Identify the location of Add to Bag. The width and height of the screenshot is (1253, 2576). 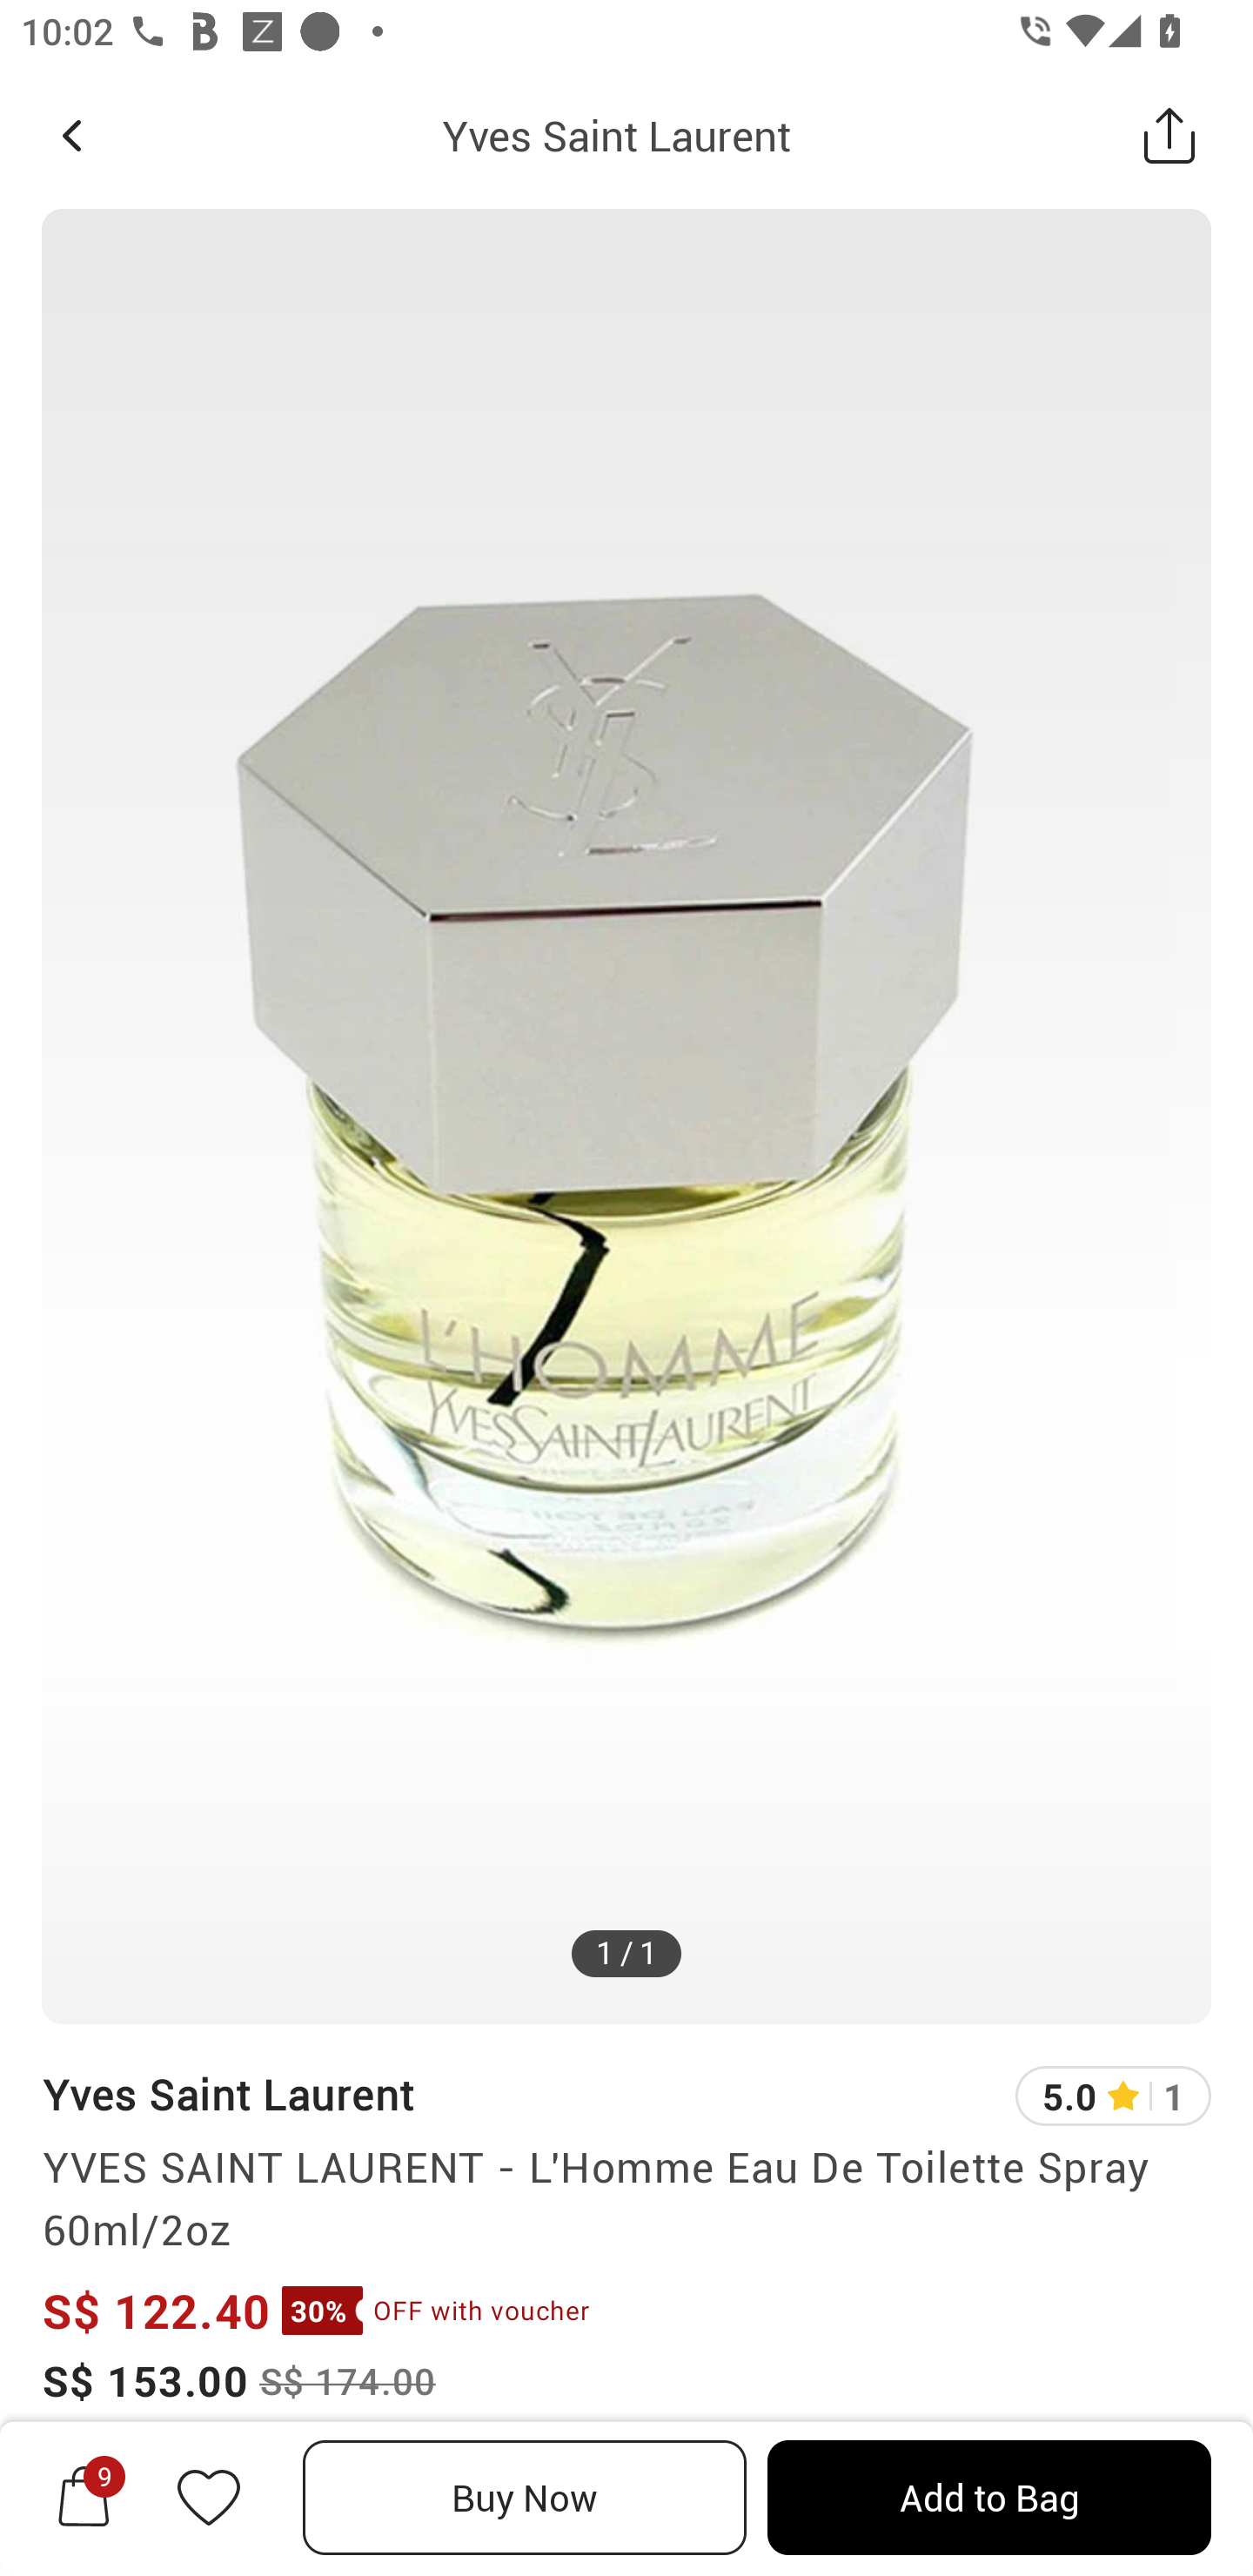
(988, 2498).